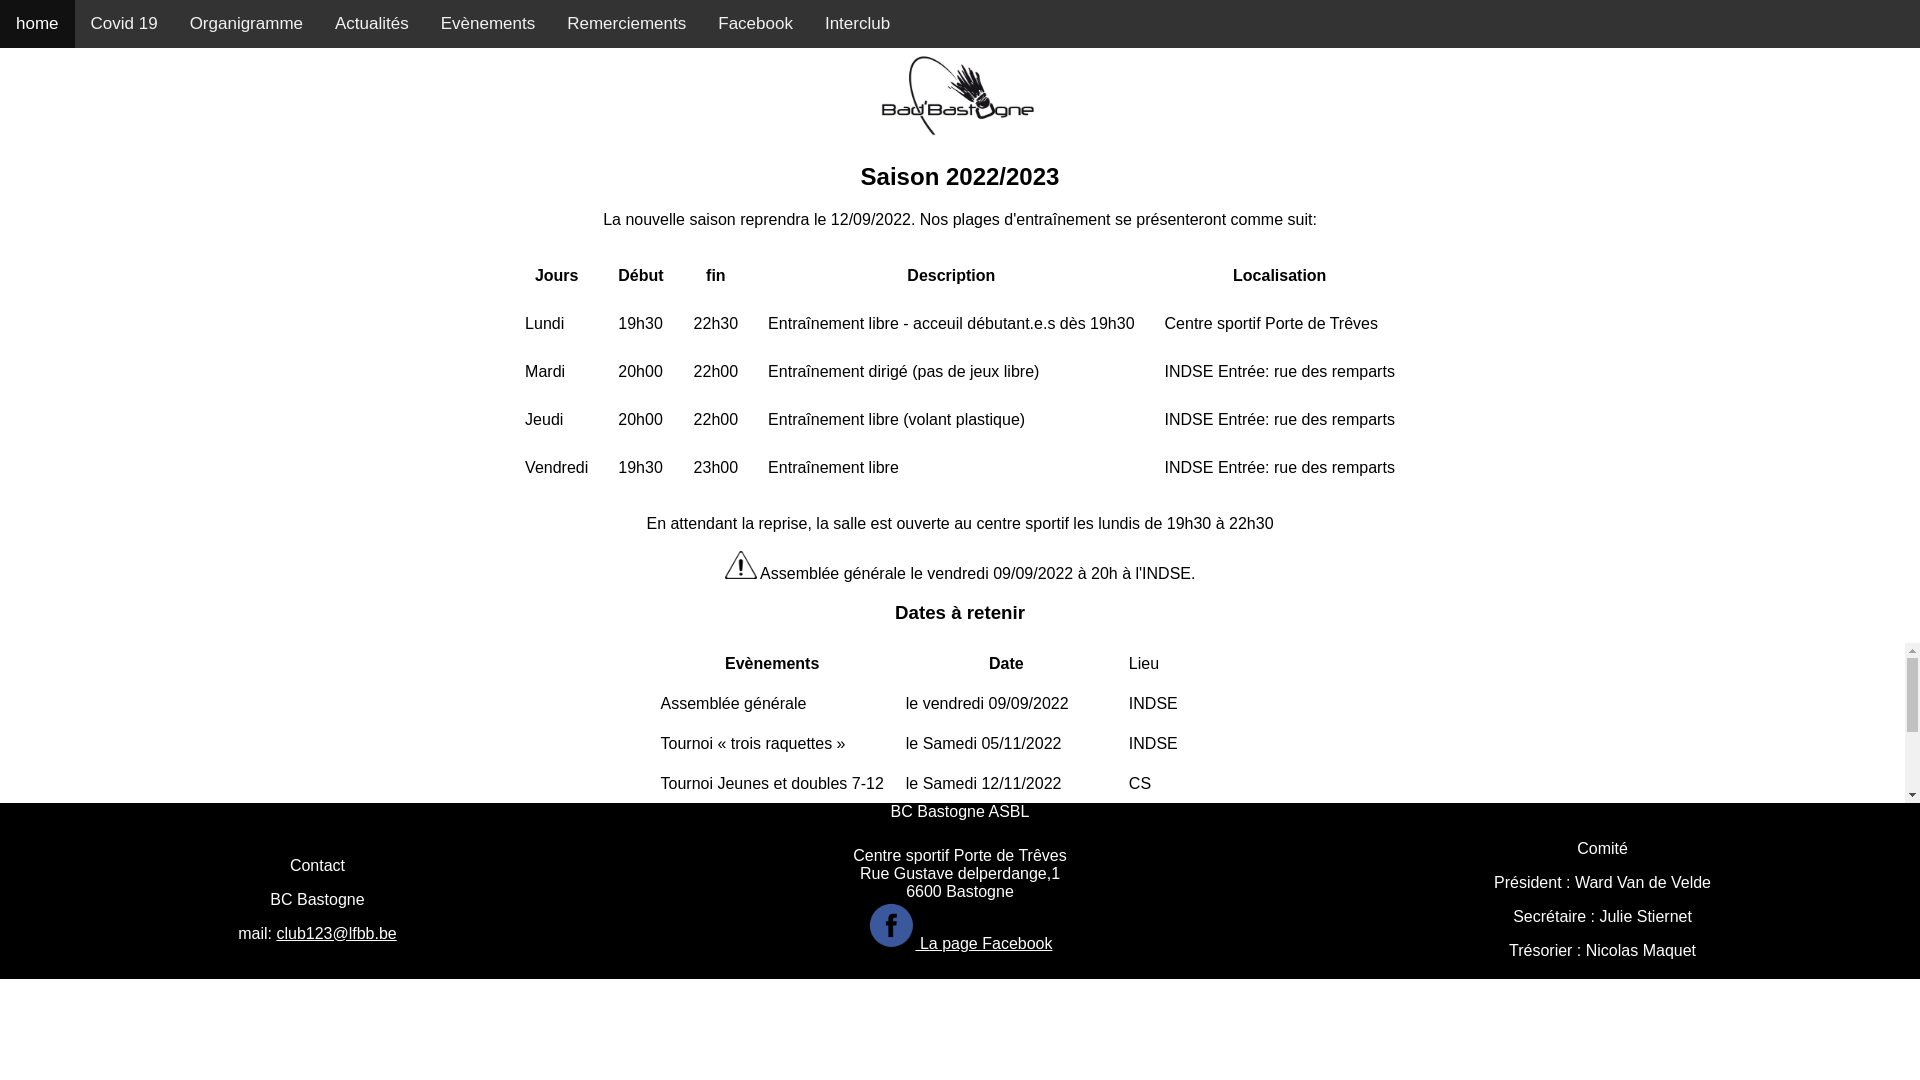 The image size is (1920, 1080). What do you see at coordinates (626, 24) in the screenshot?
I see `Remerciements` at bounding box center [626, 24].